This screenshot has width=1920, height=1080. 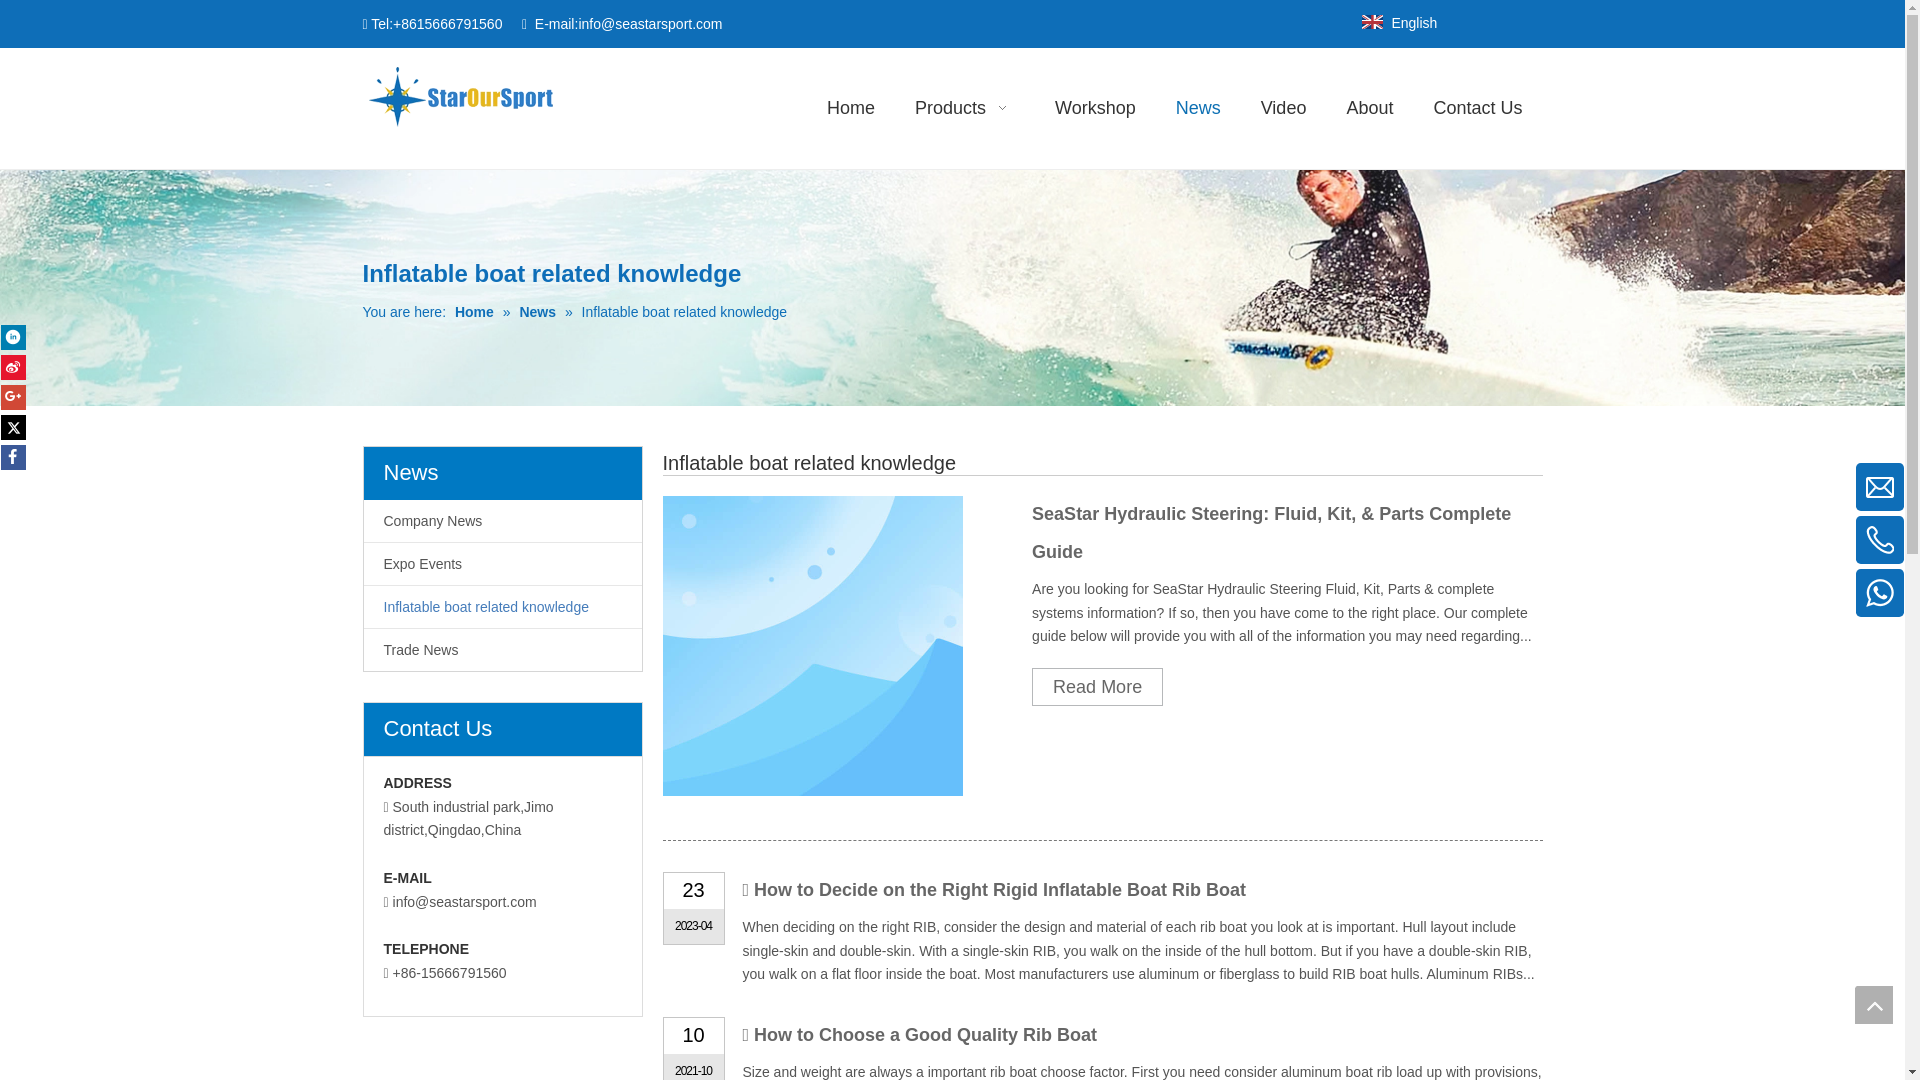 What do you see at coordinates (964, 108) in the screenshot?
I see `Products  ` at bounding box center [964, 108].